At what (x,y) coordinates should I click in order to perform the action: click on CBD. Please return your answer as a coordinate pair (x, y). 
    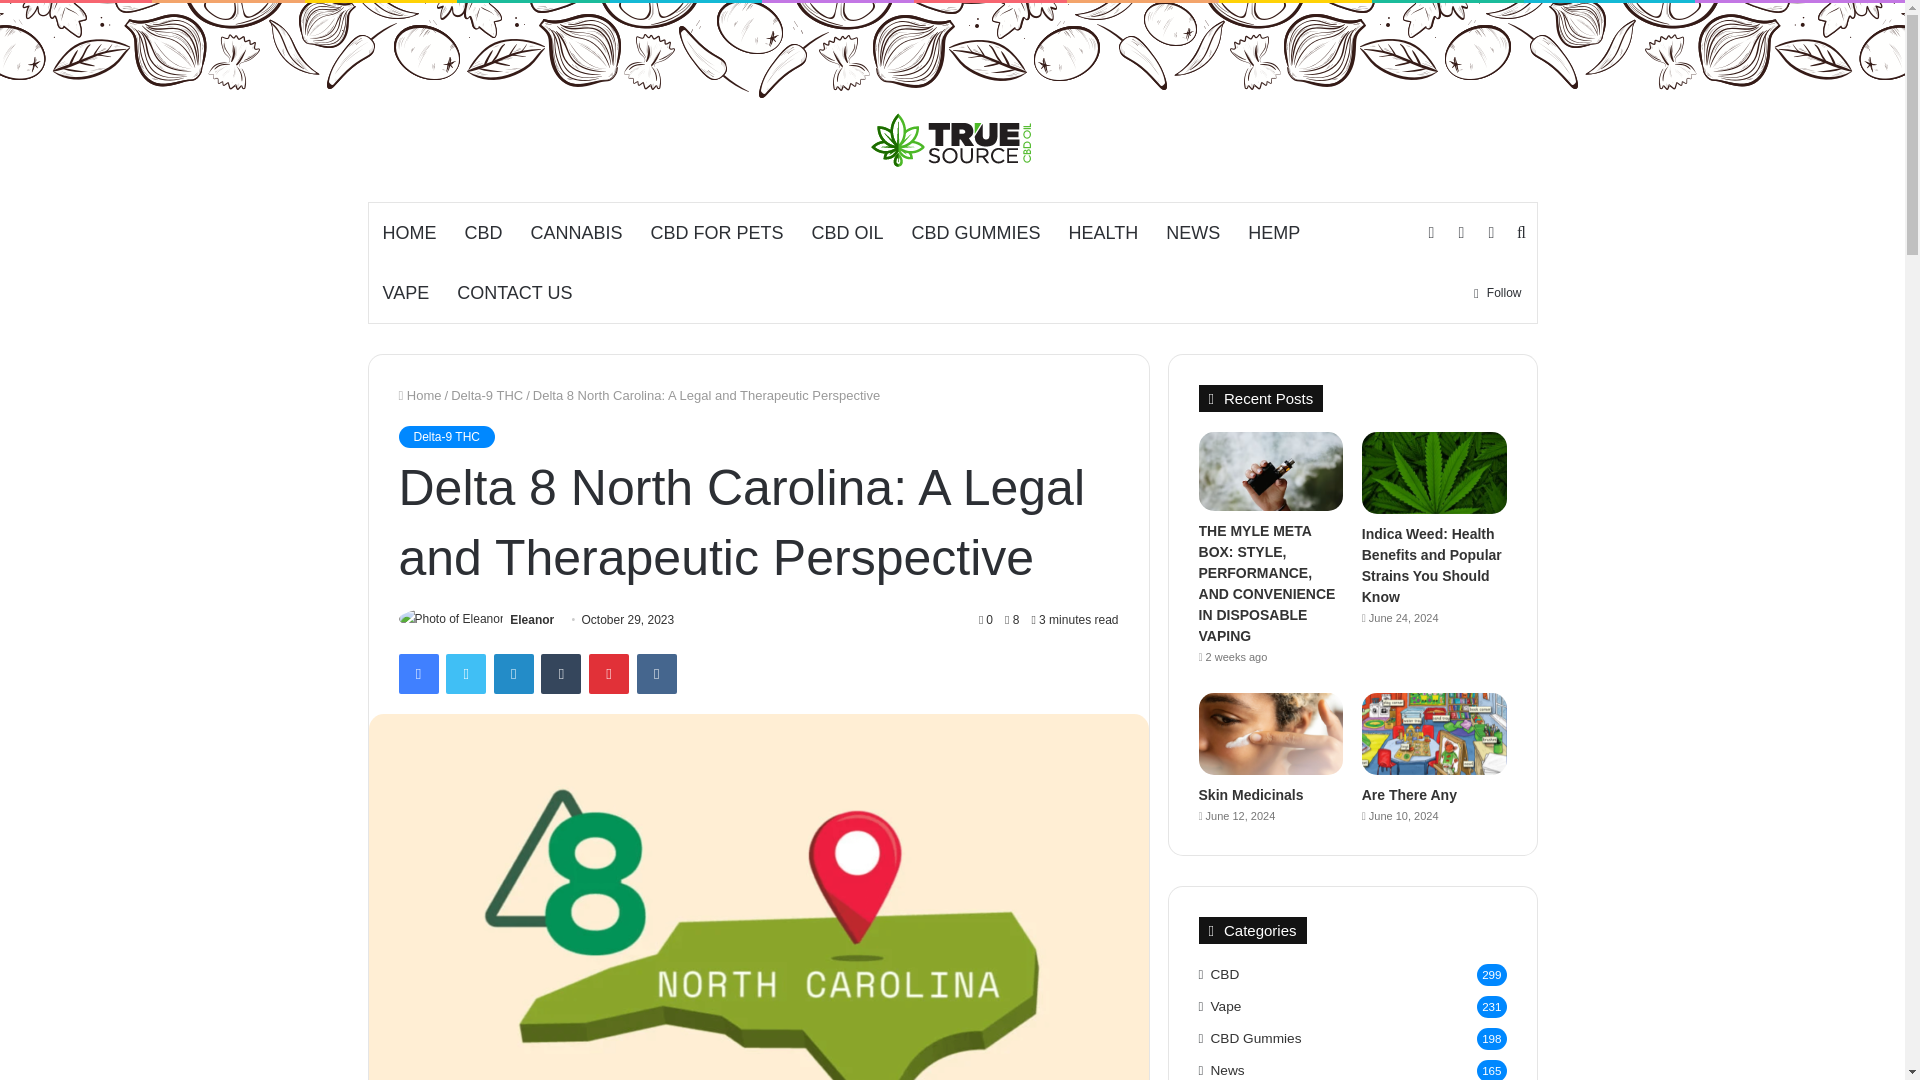
    Looking at the image, I should click on (482, 233).